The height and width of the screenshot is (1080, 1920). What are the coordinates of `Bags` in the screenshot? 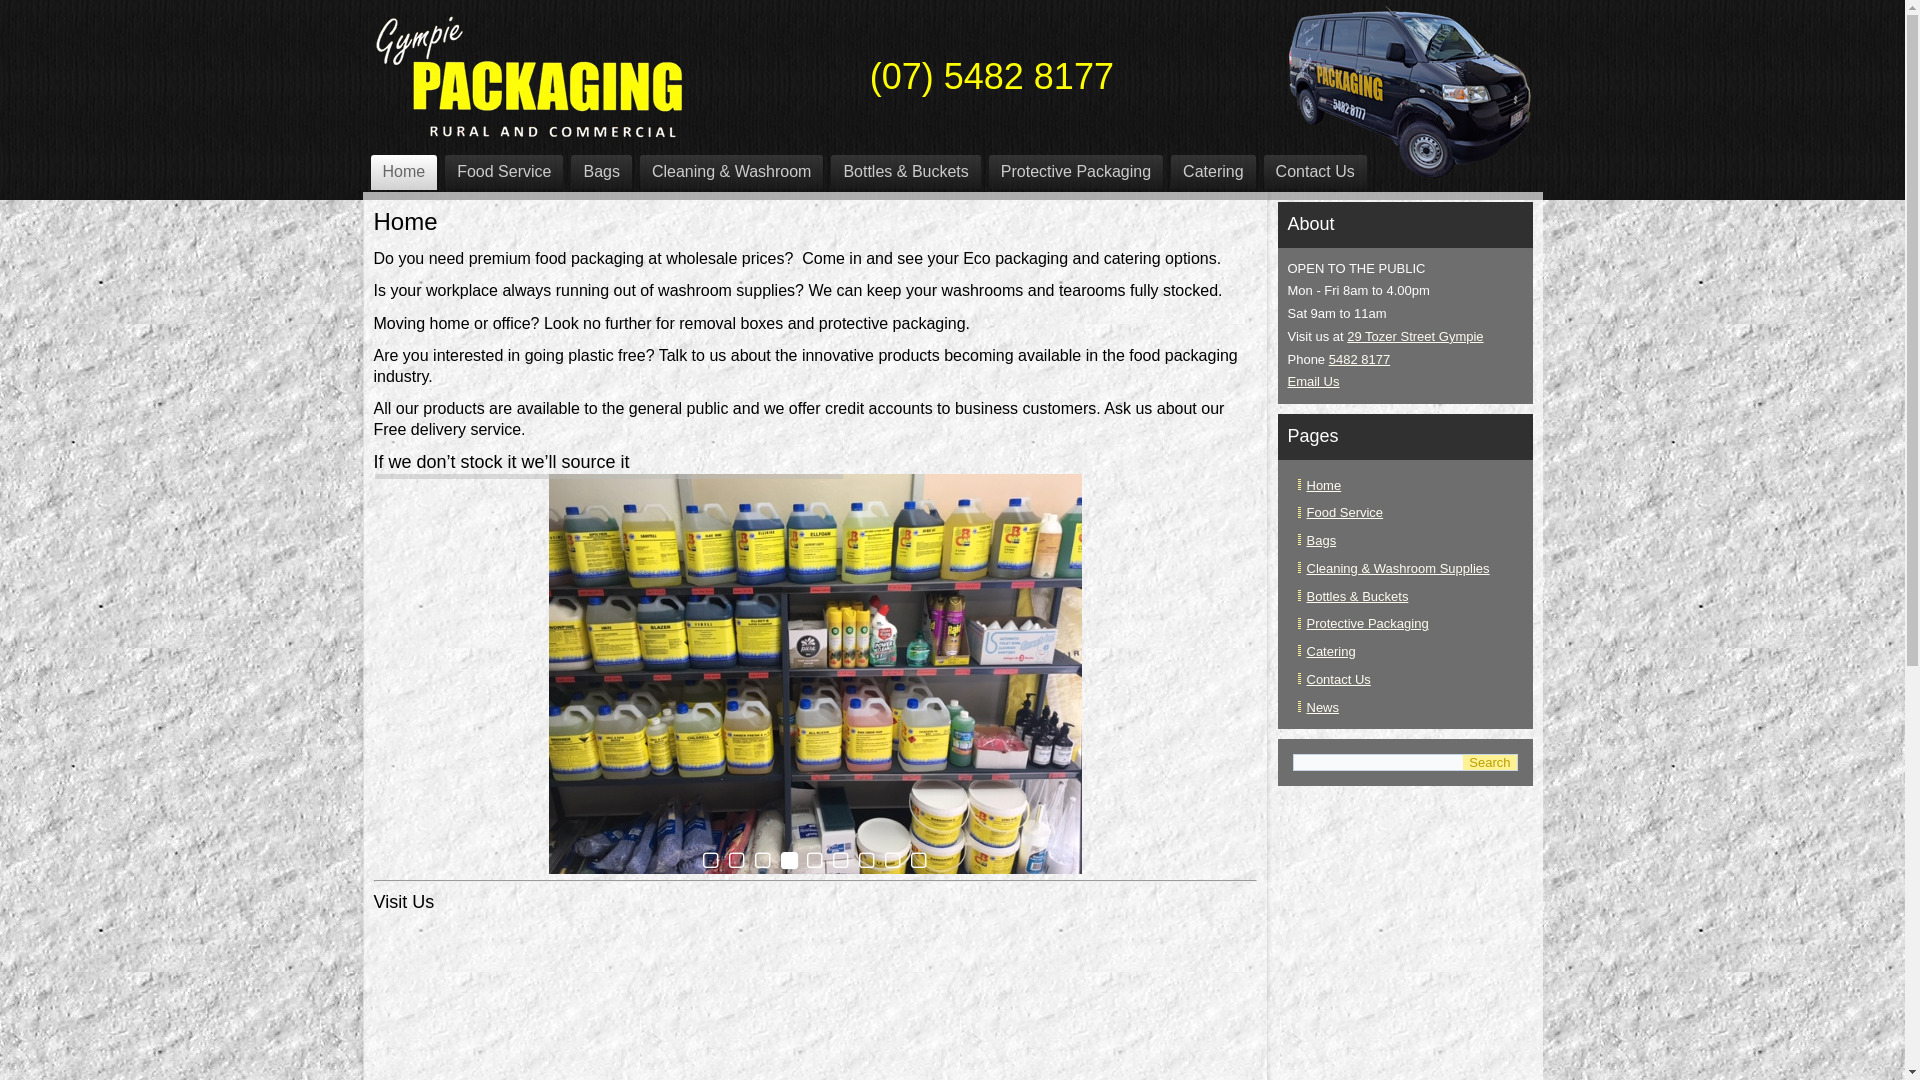 It's located at (1321, 540).